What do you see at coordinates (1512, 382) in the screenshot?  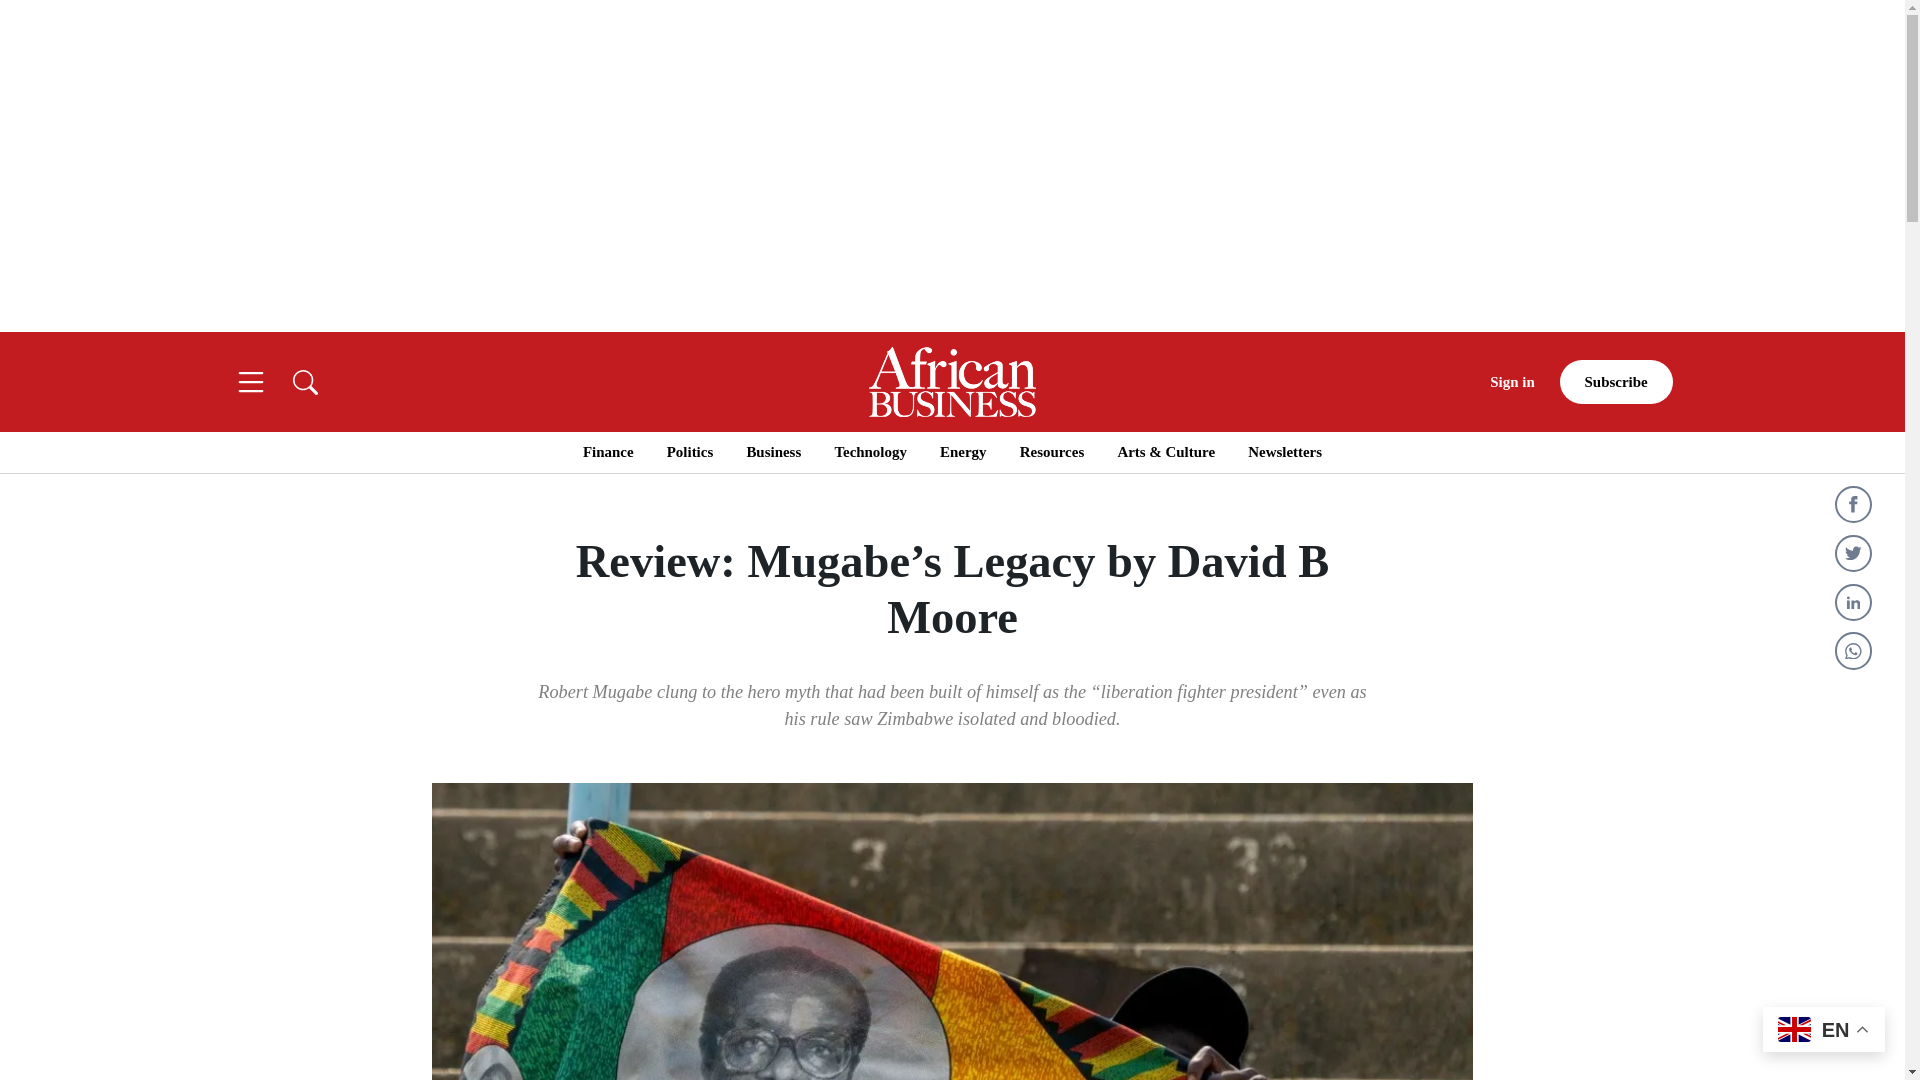 I see `Sign in` at bounding box center [1512, 382].